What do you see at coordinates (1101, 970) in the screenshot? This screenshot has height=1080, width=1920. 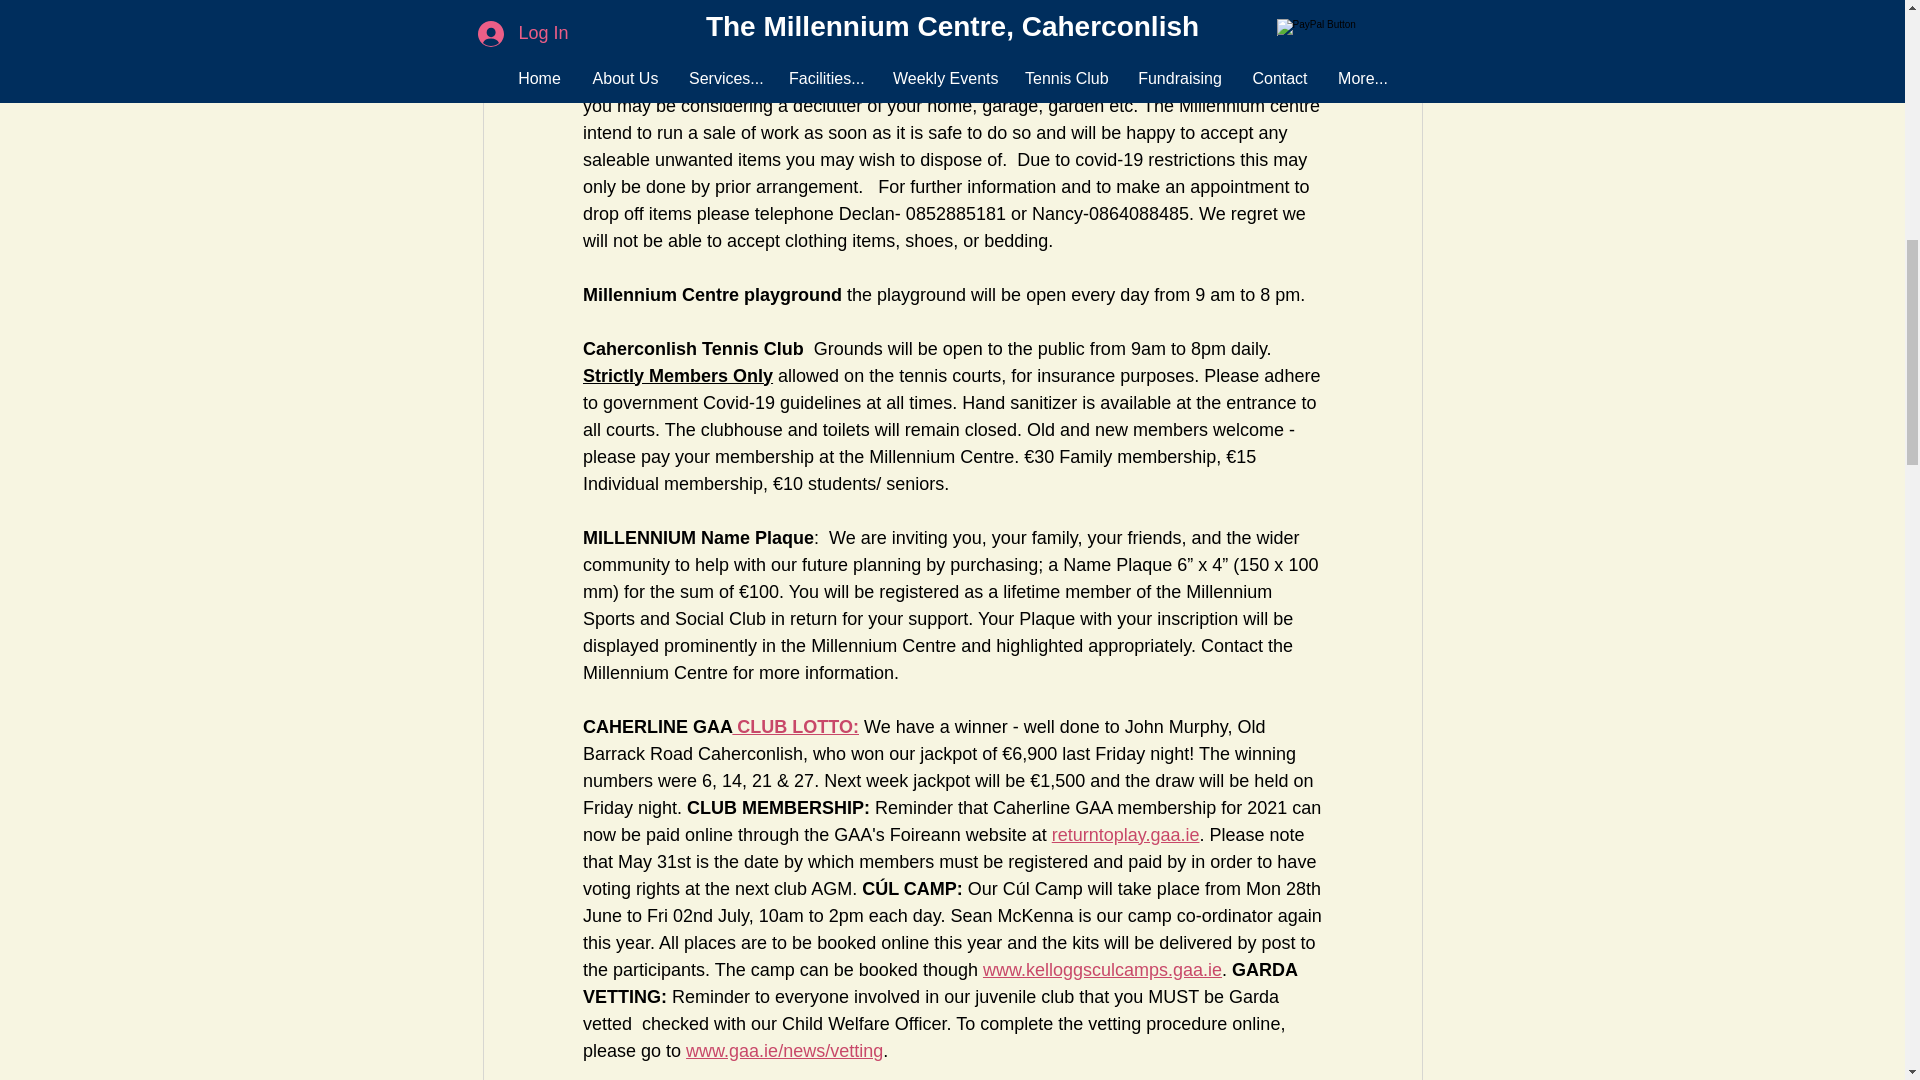 I see `www.kelloggsculcamps.gaa.ie` at bounding box center [1101, 970].